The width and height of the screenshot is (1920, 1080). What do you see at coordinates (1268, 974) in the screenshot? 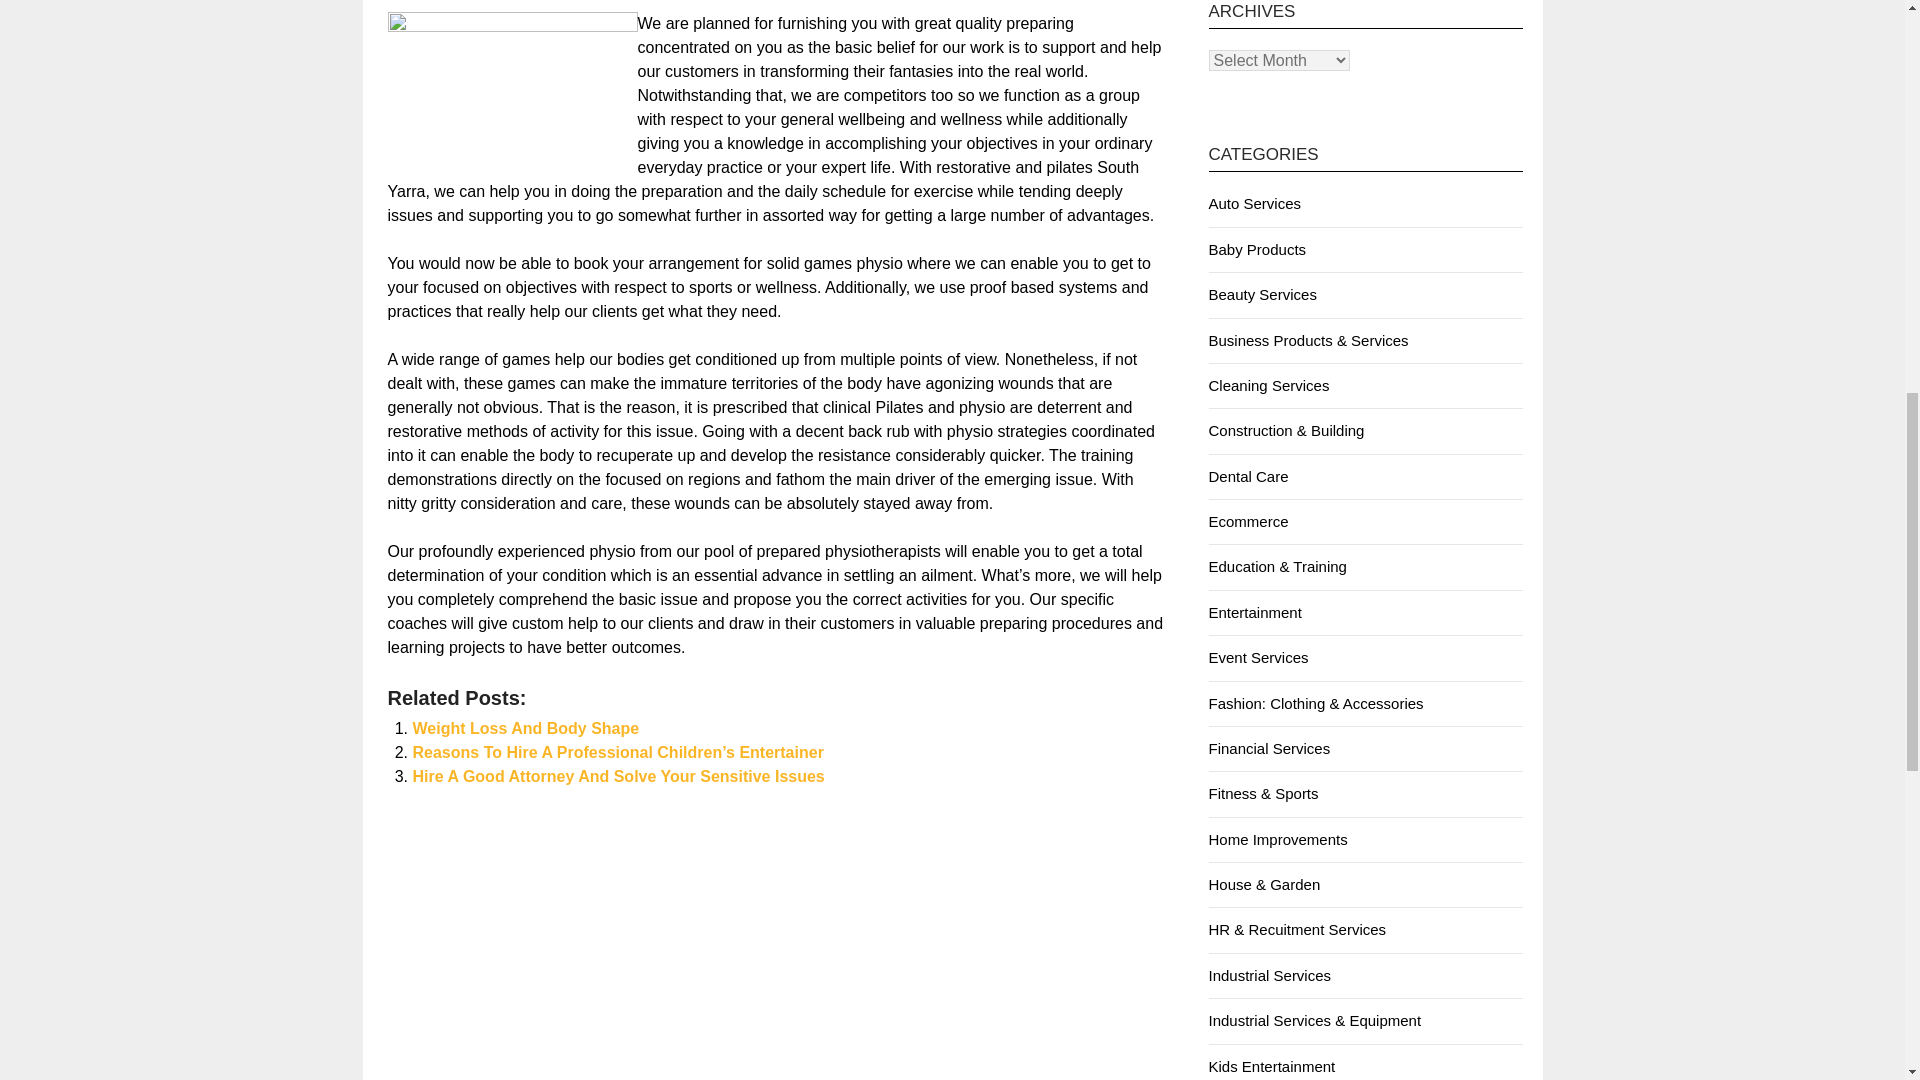
I see `Industrial Services` at bounding box center [1268, 974].